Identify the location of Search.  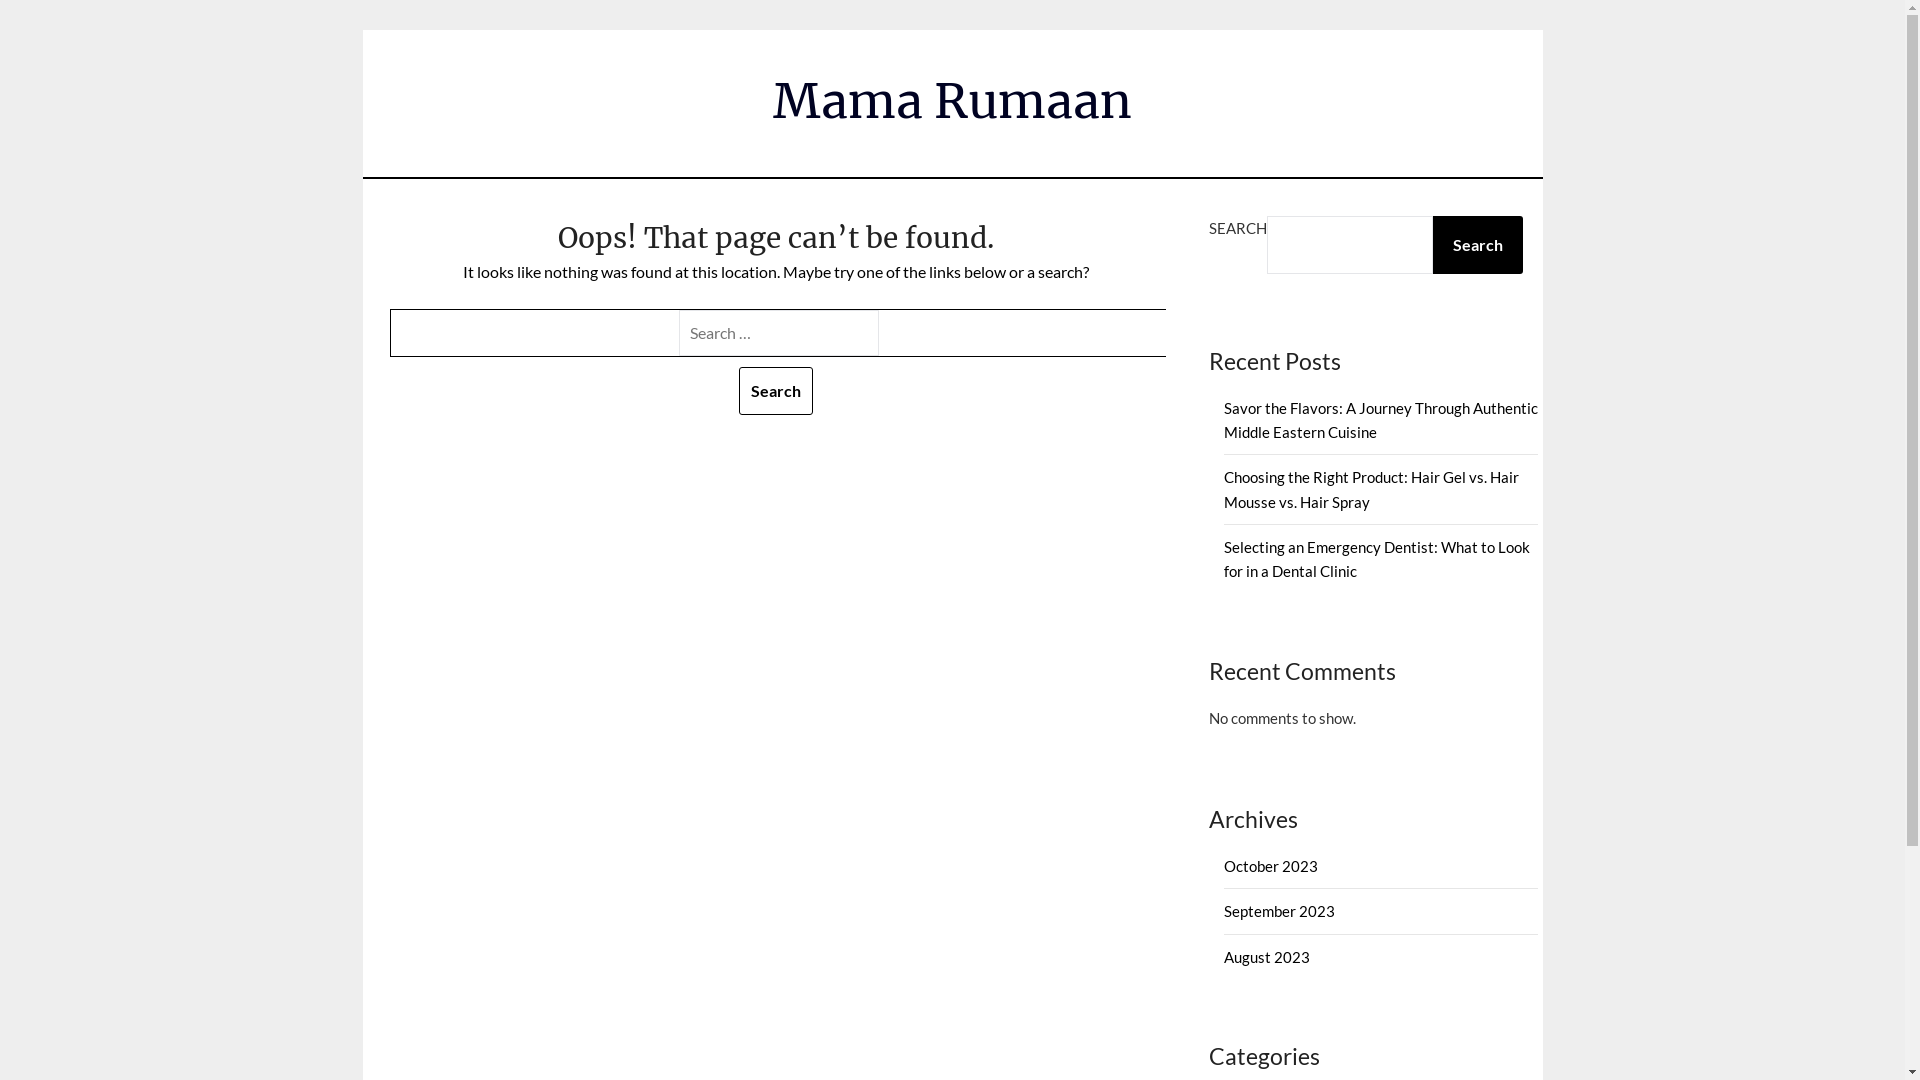
(1477, 245).